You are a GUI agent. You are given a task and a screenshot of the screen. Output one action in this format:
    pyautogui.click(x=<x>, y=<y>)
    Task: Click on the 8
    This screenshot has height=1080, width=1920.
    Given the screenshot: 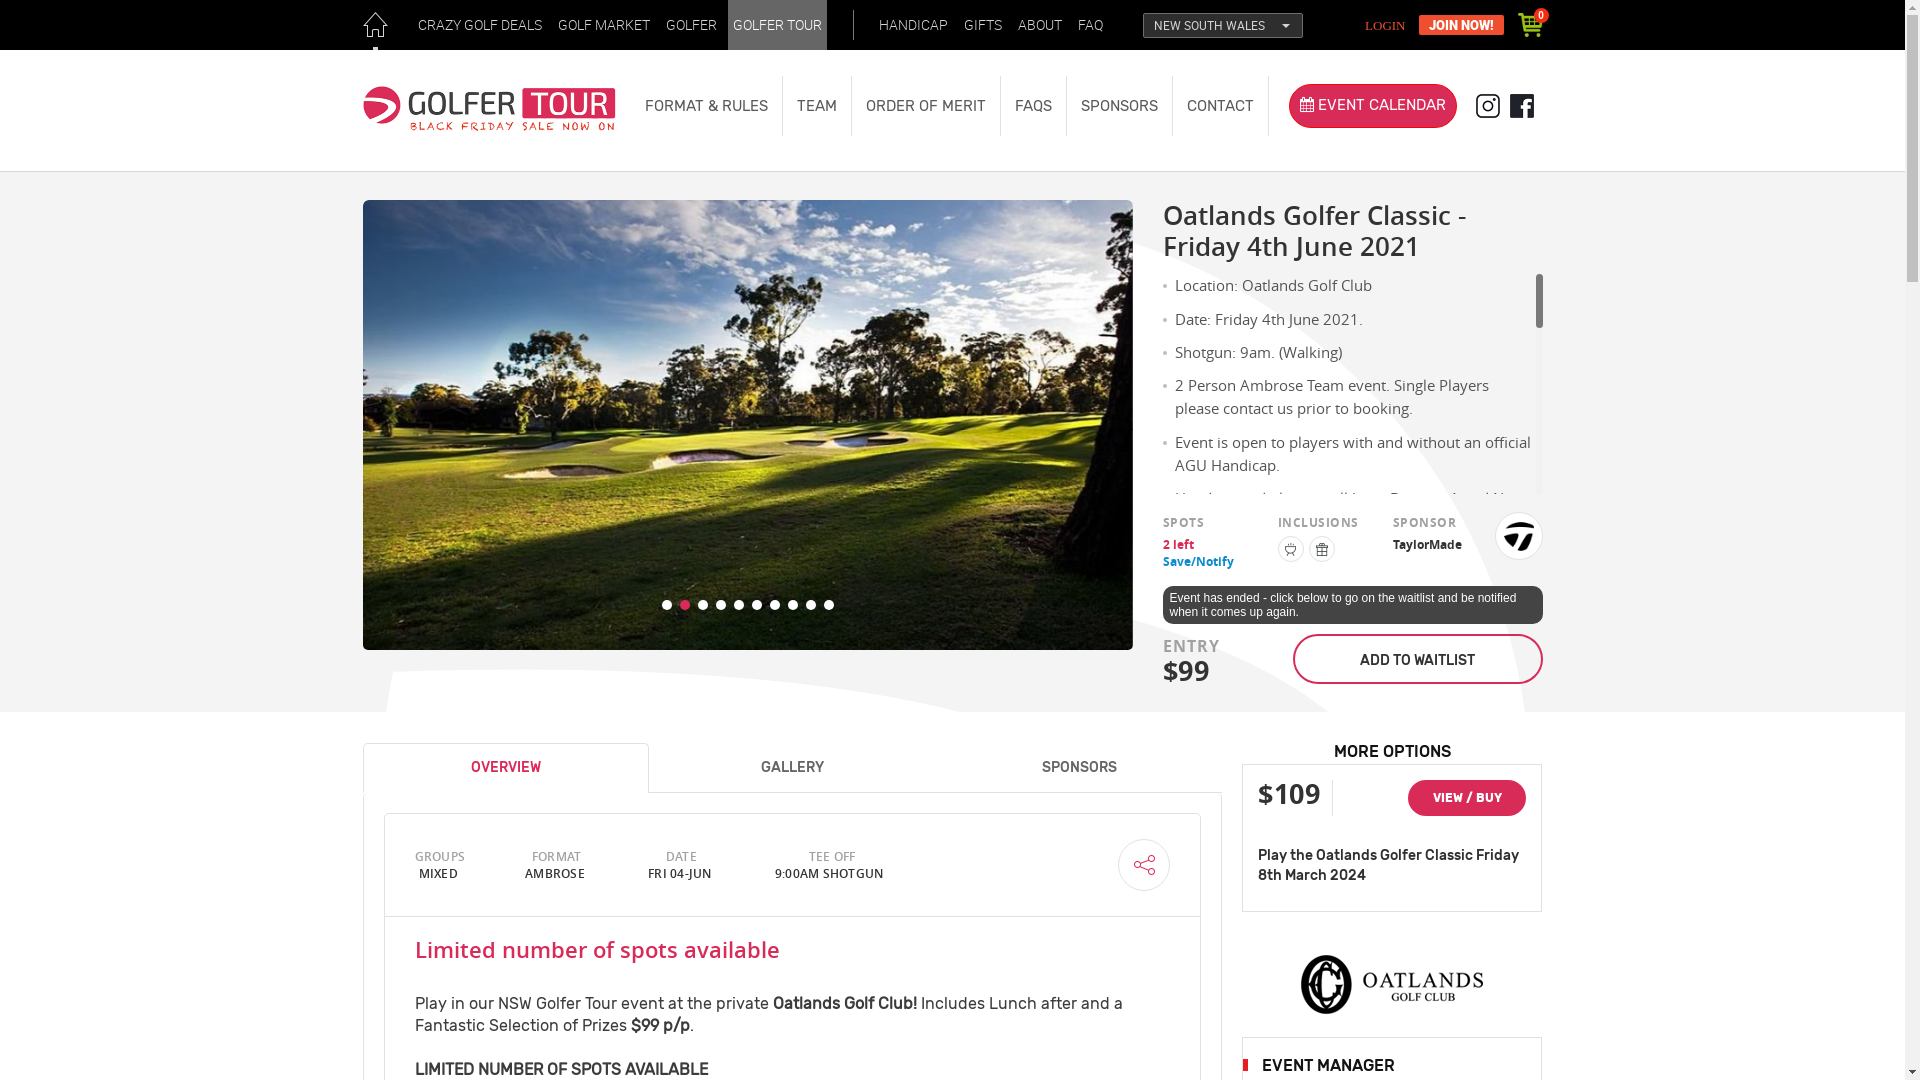 What is the action you would take?
    pyautogui.click(x=793, y=605)
    